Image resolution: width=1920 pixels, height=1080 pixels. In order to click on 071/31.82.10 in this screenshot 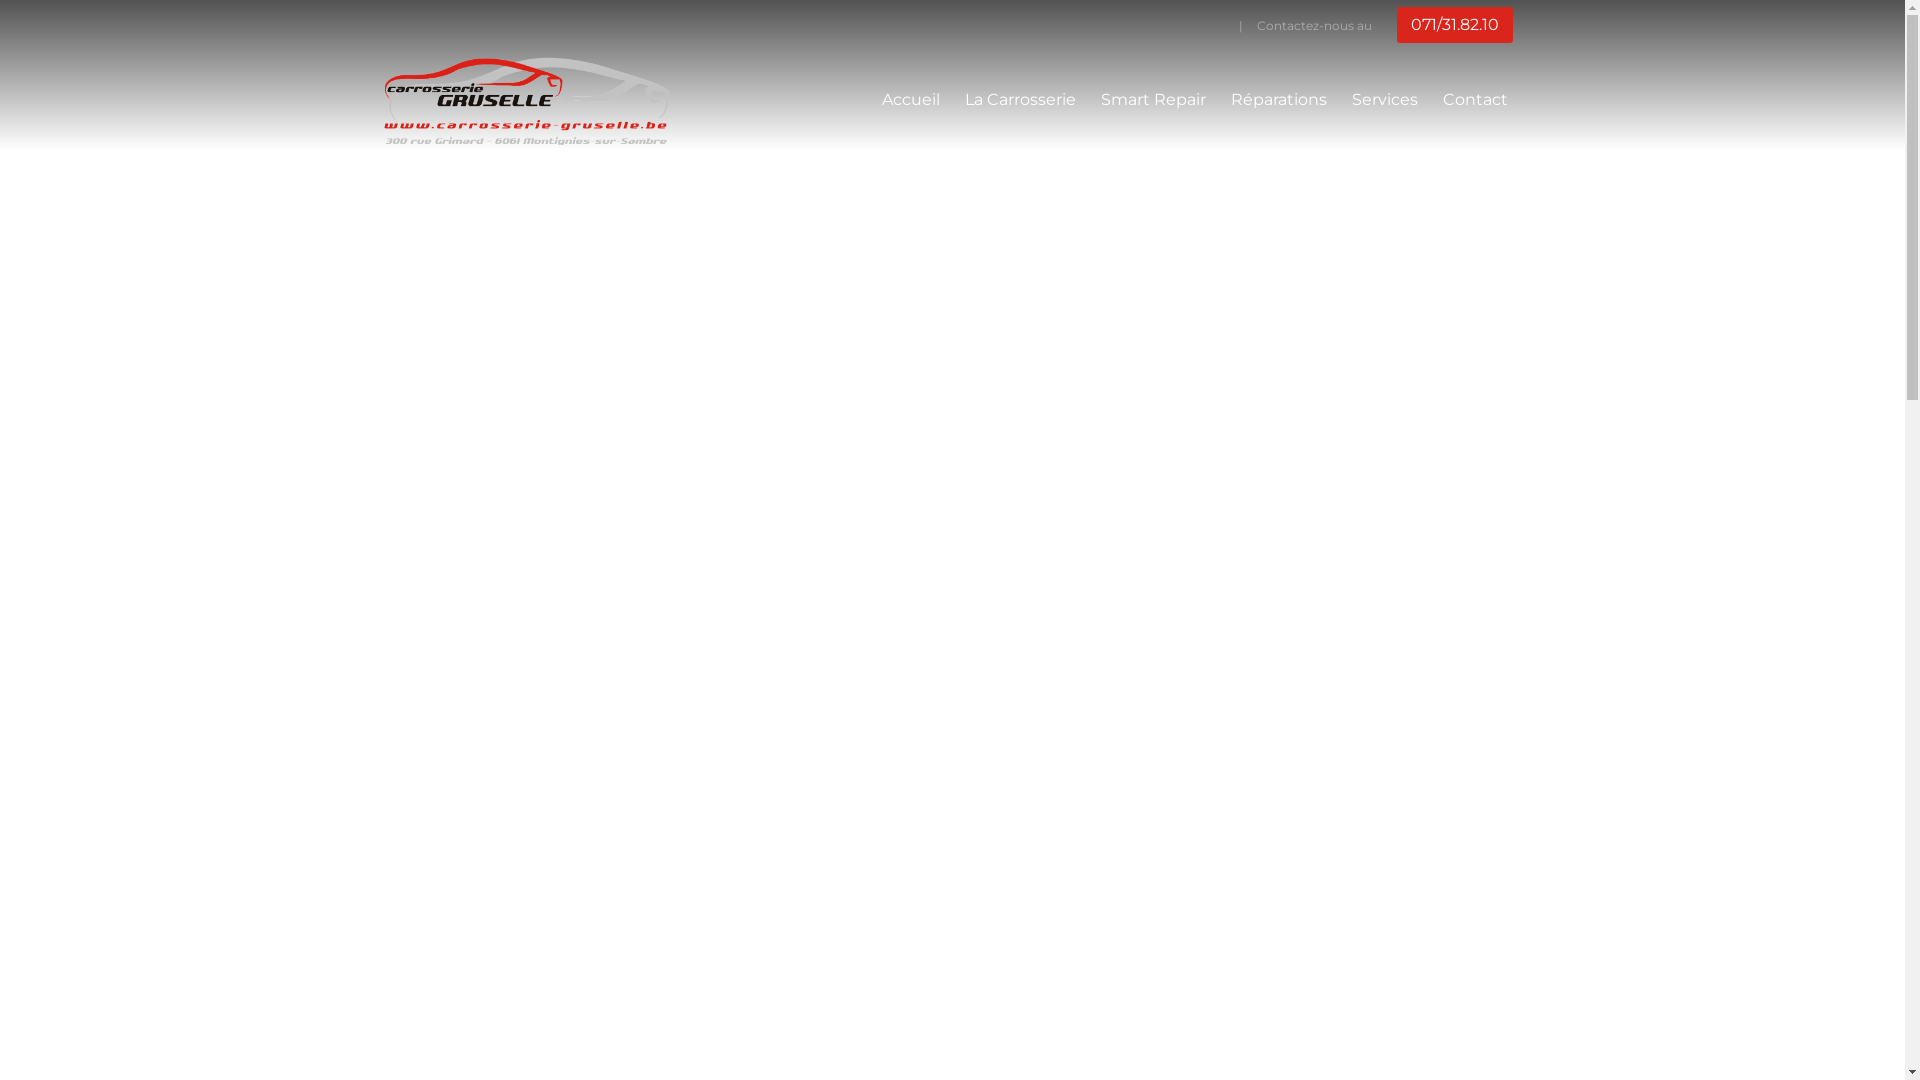, I will do `click(1454, 25)`.